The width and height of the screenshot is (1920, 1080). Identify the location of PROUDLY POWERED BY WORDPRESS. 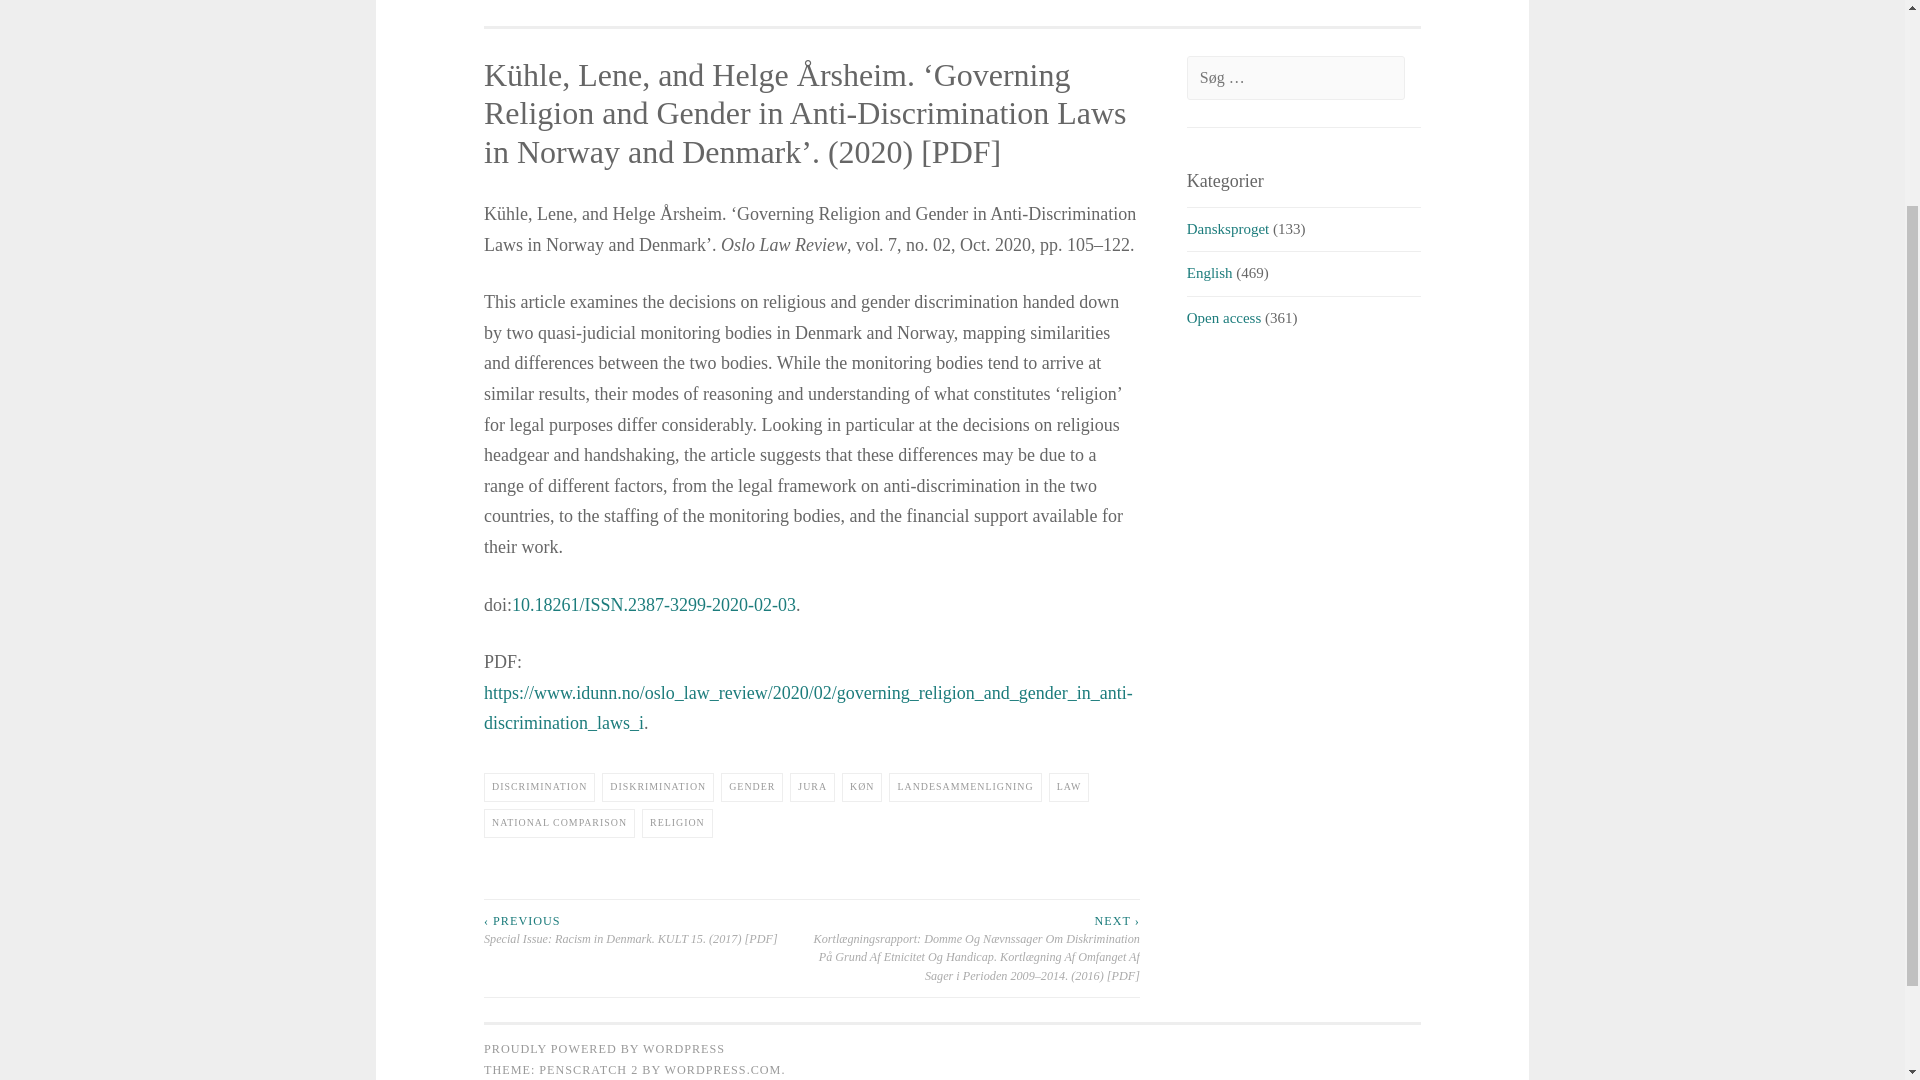
(604, 1049).